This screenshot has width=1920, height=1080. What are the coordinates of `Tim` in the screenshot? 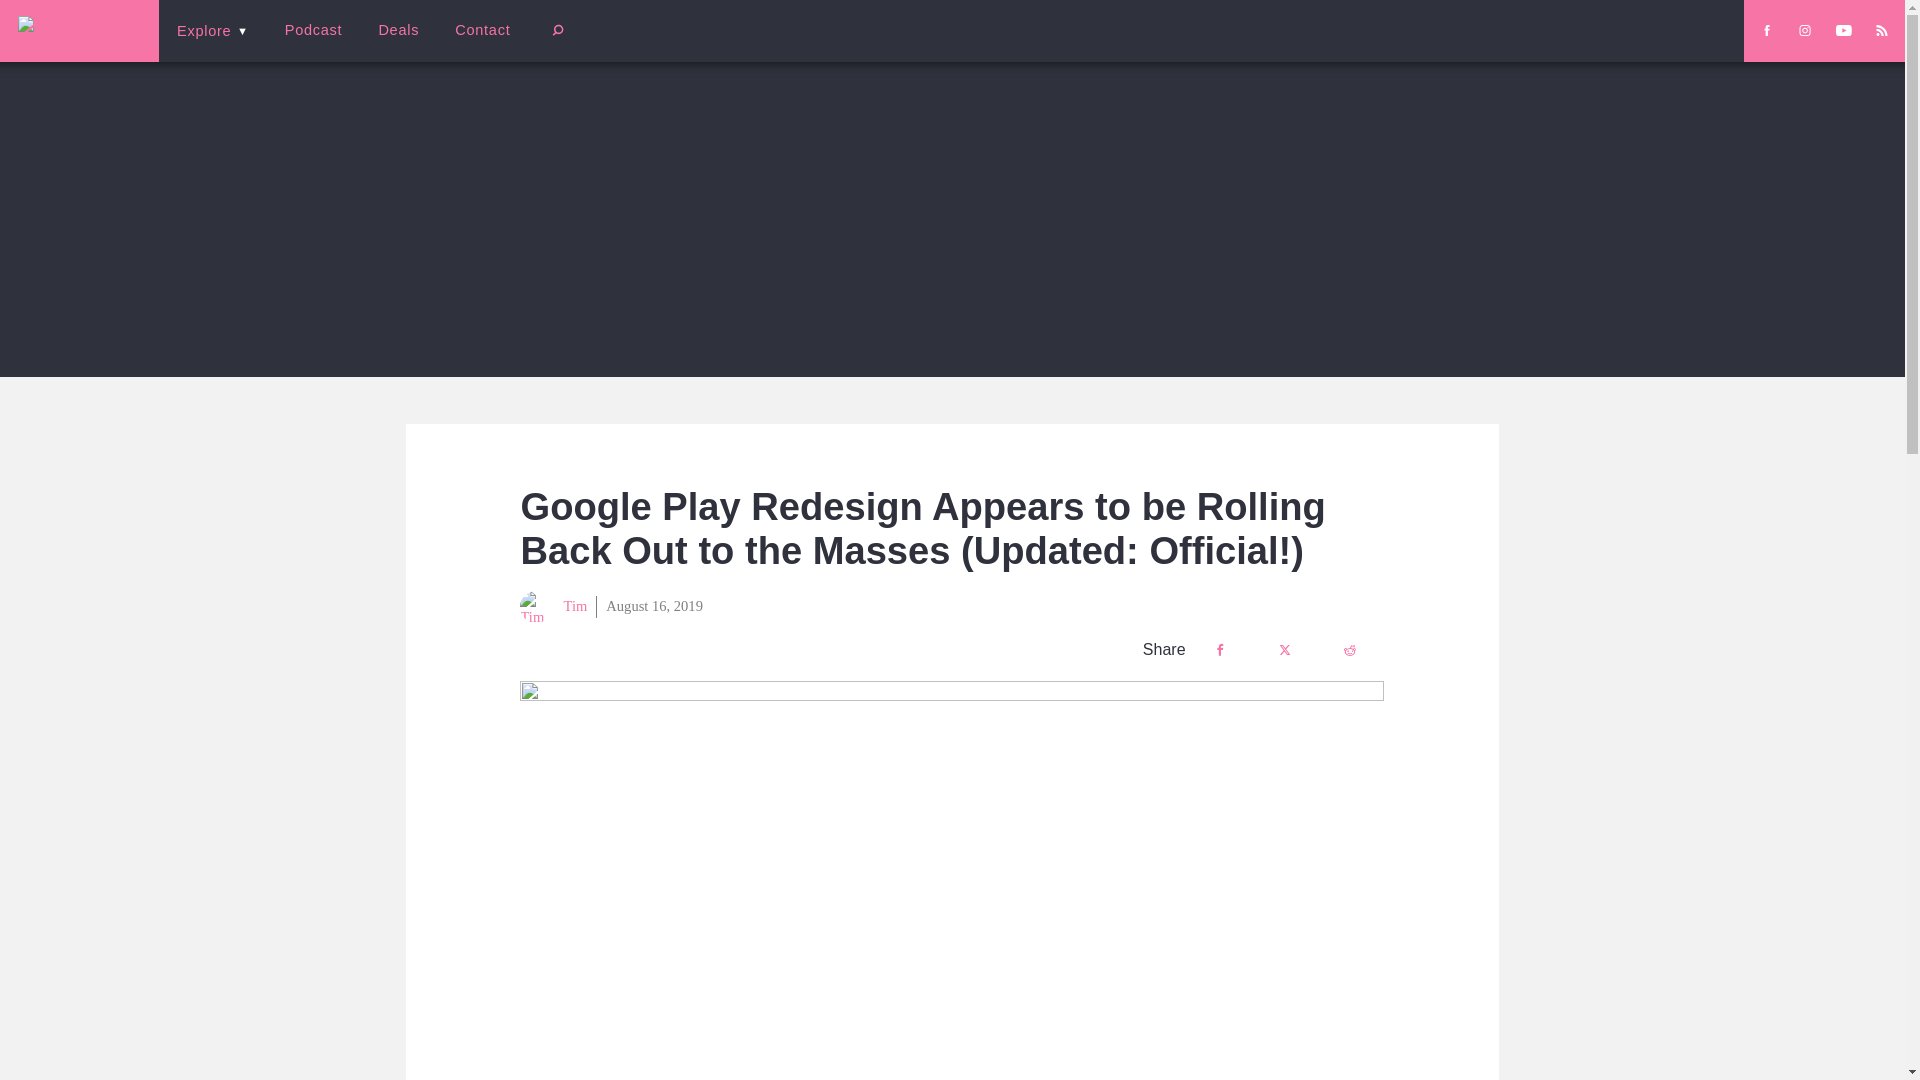 It's located at (554, 606).